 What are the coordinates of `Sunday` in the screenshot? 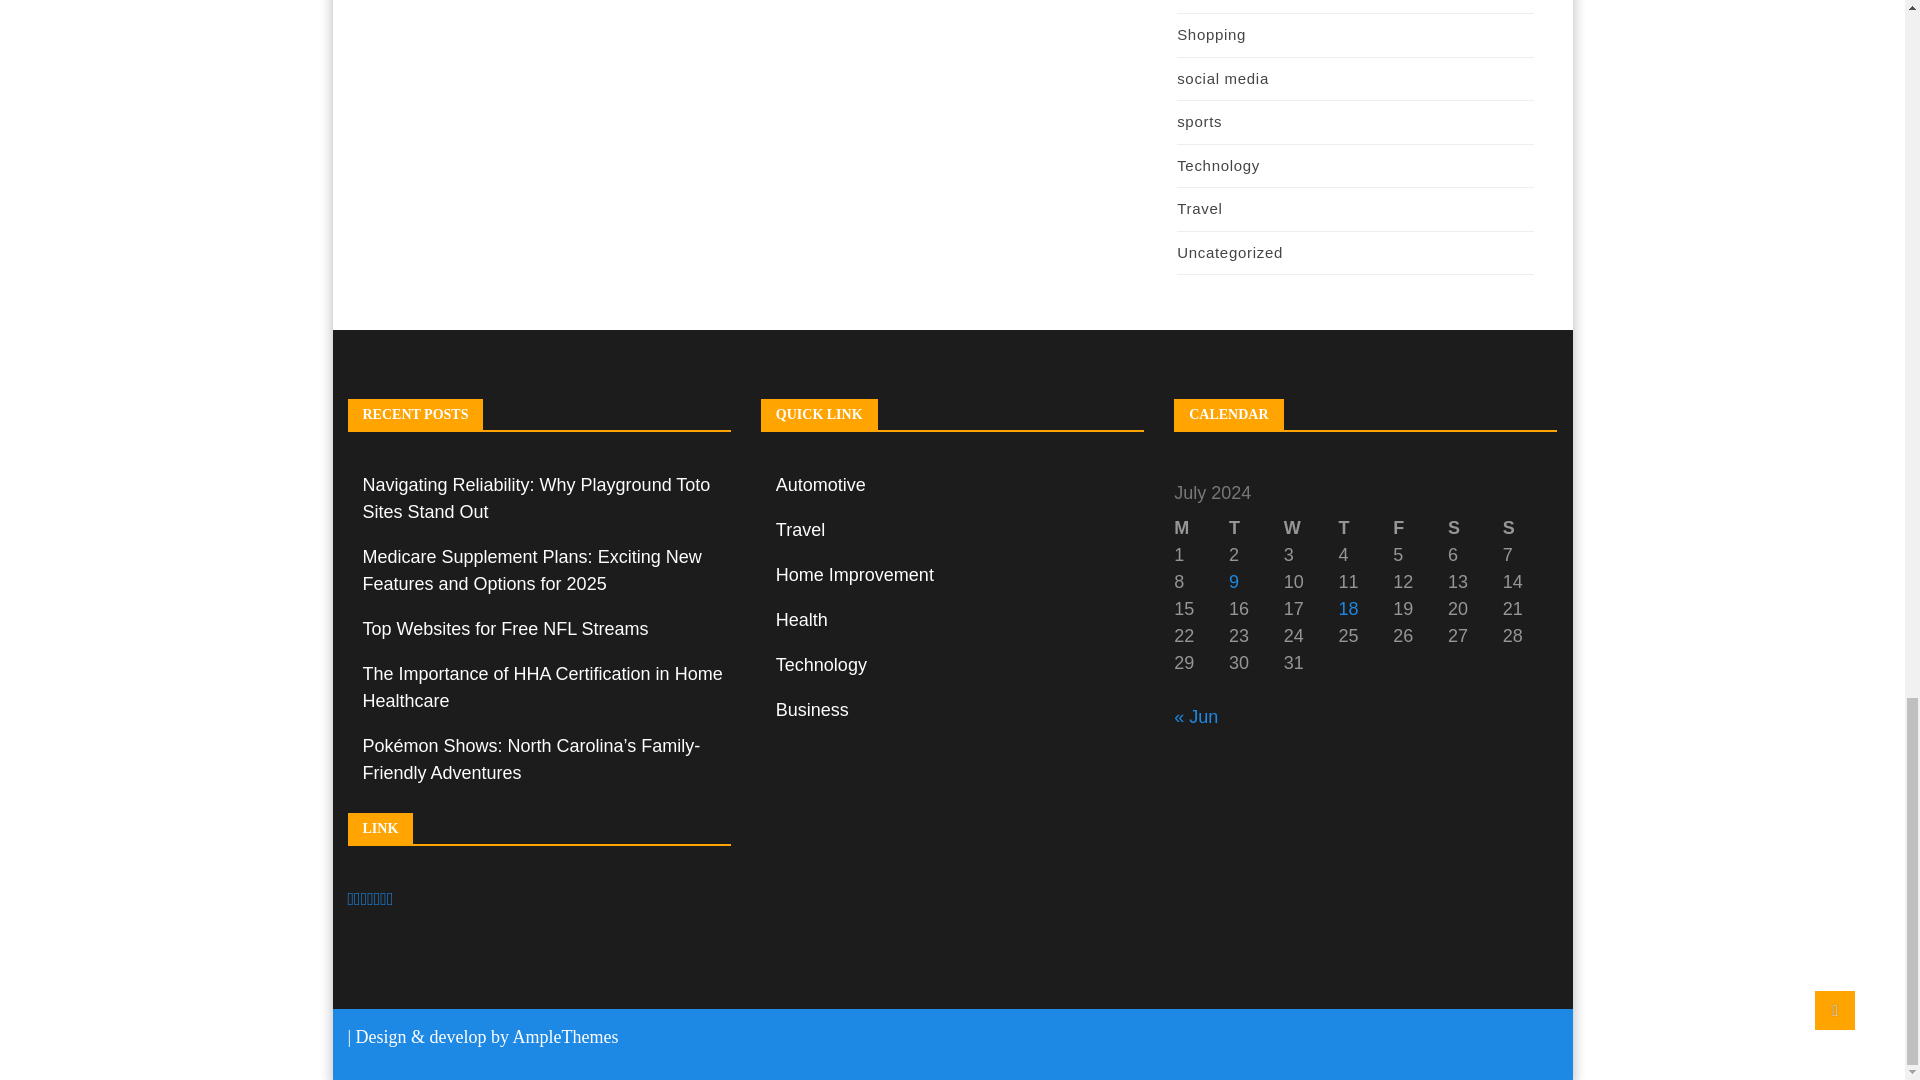 It's located at (1530, 528).